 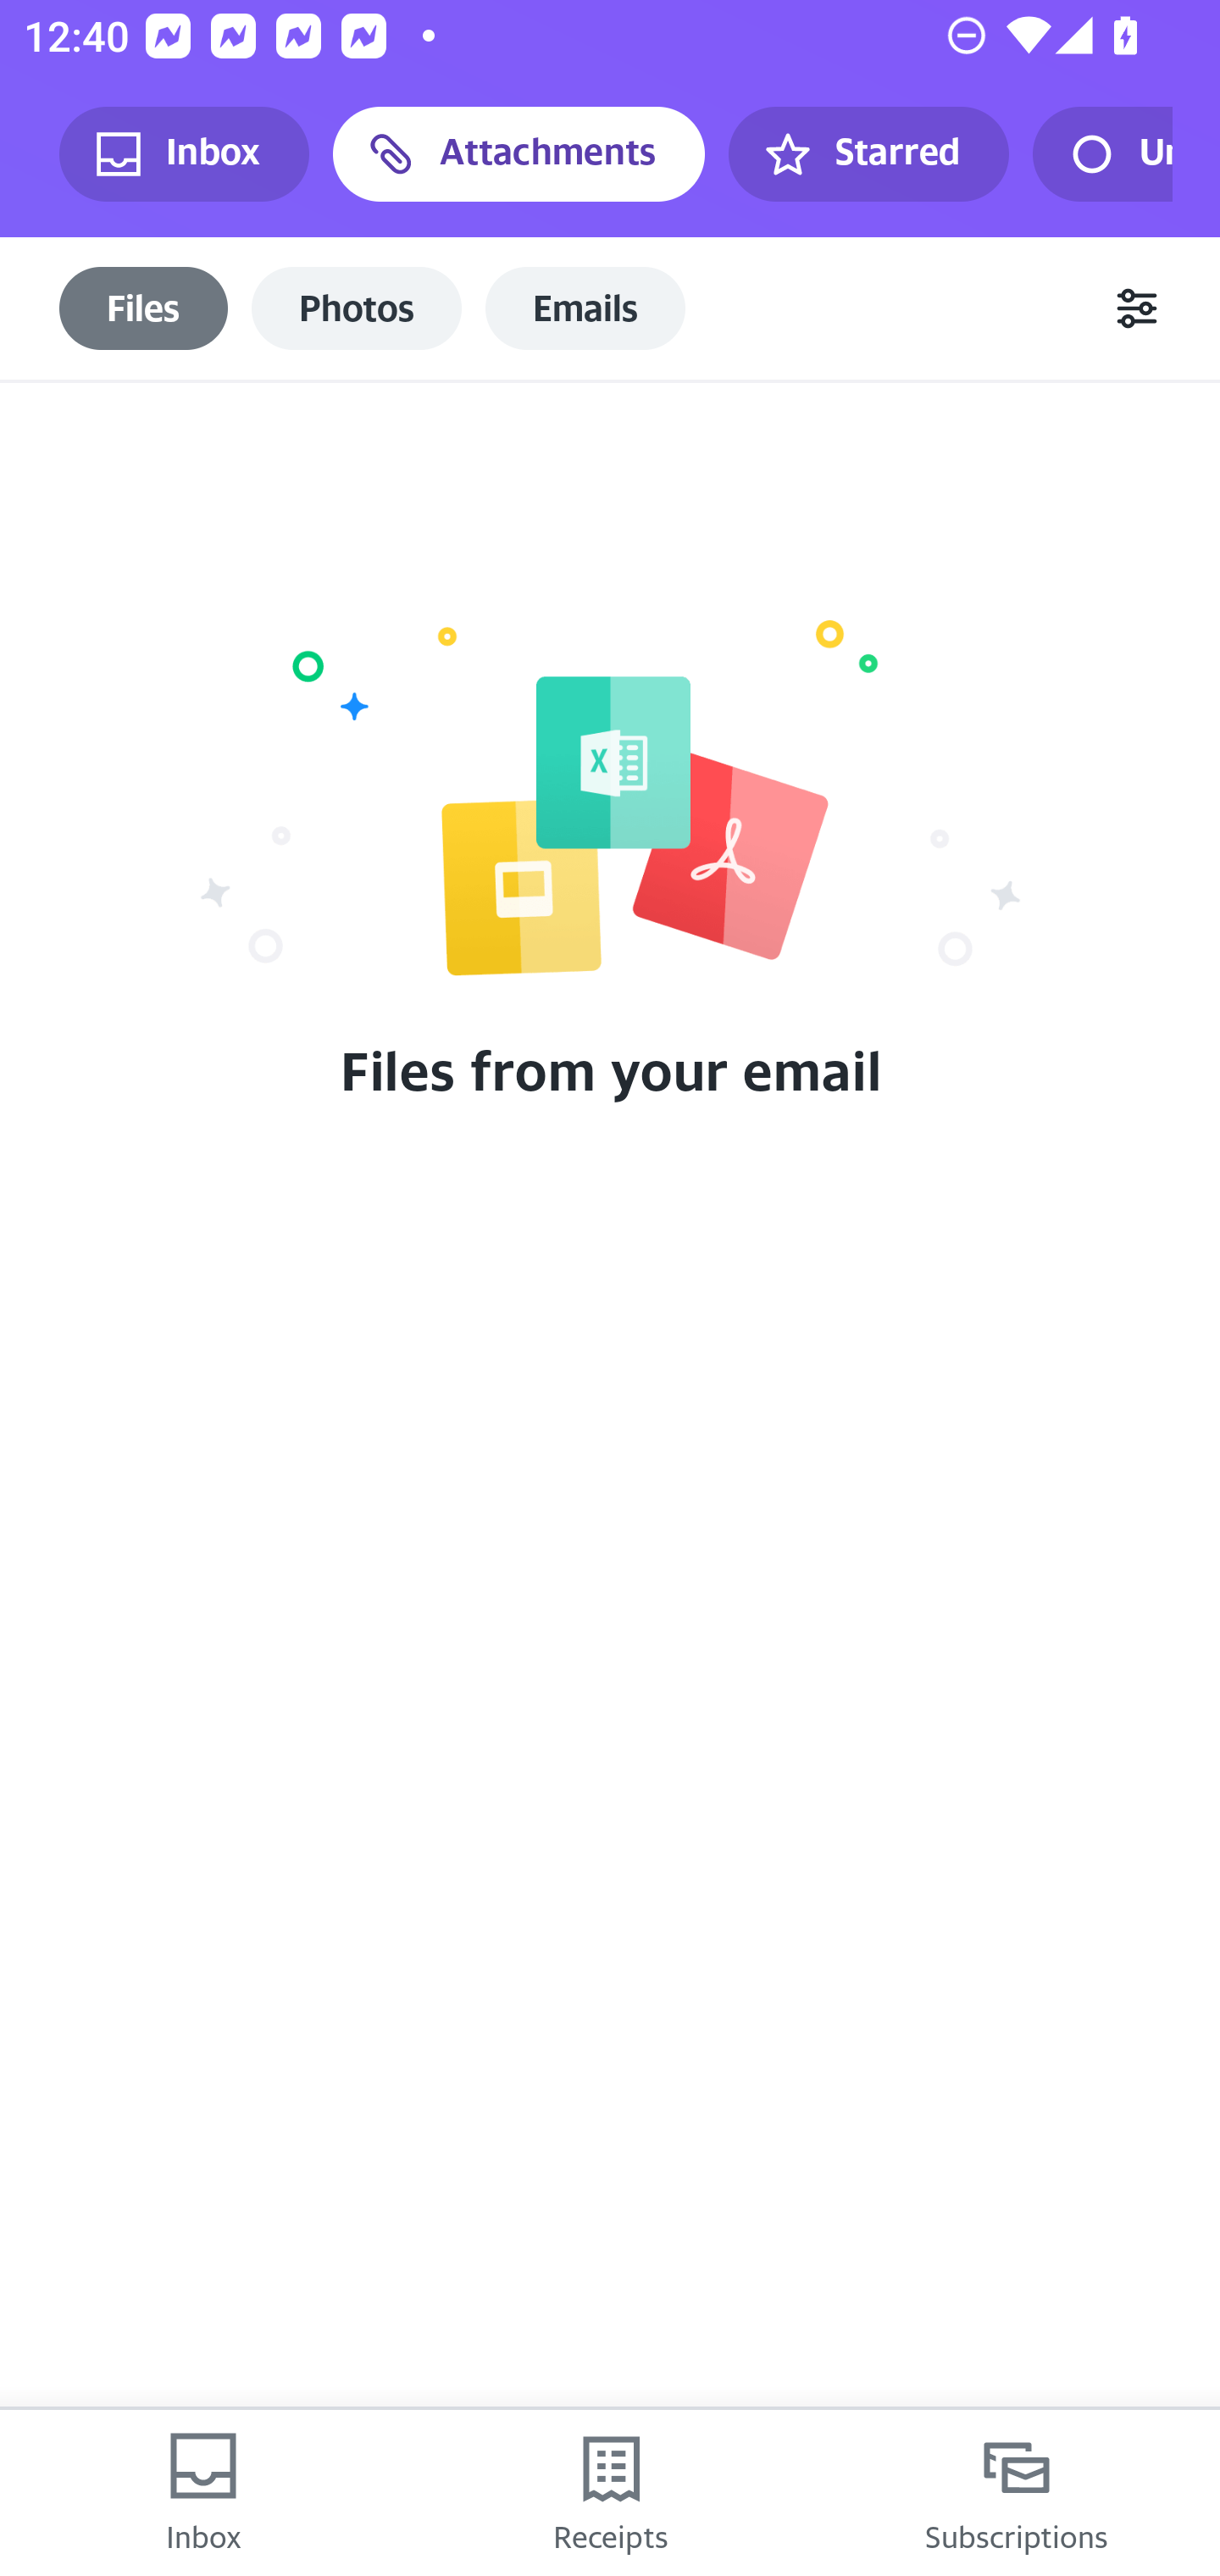 What do you see at coordinates (1017, 2493) in the screenshot?
I see `Subscriptions` at bounding box center [1017, 2493].